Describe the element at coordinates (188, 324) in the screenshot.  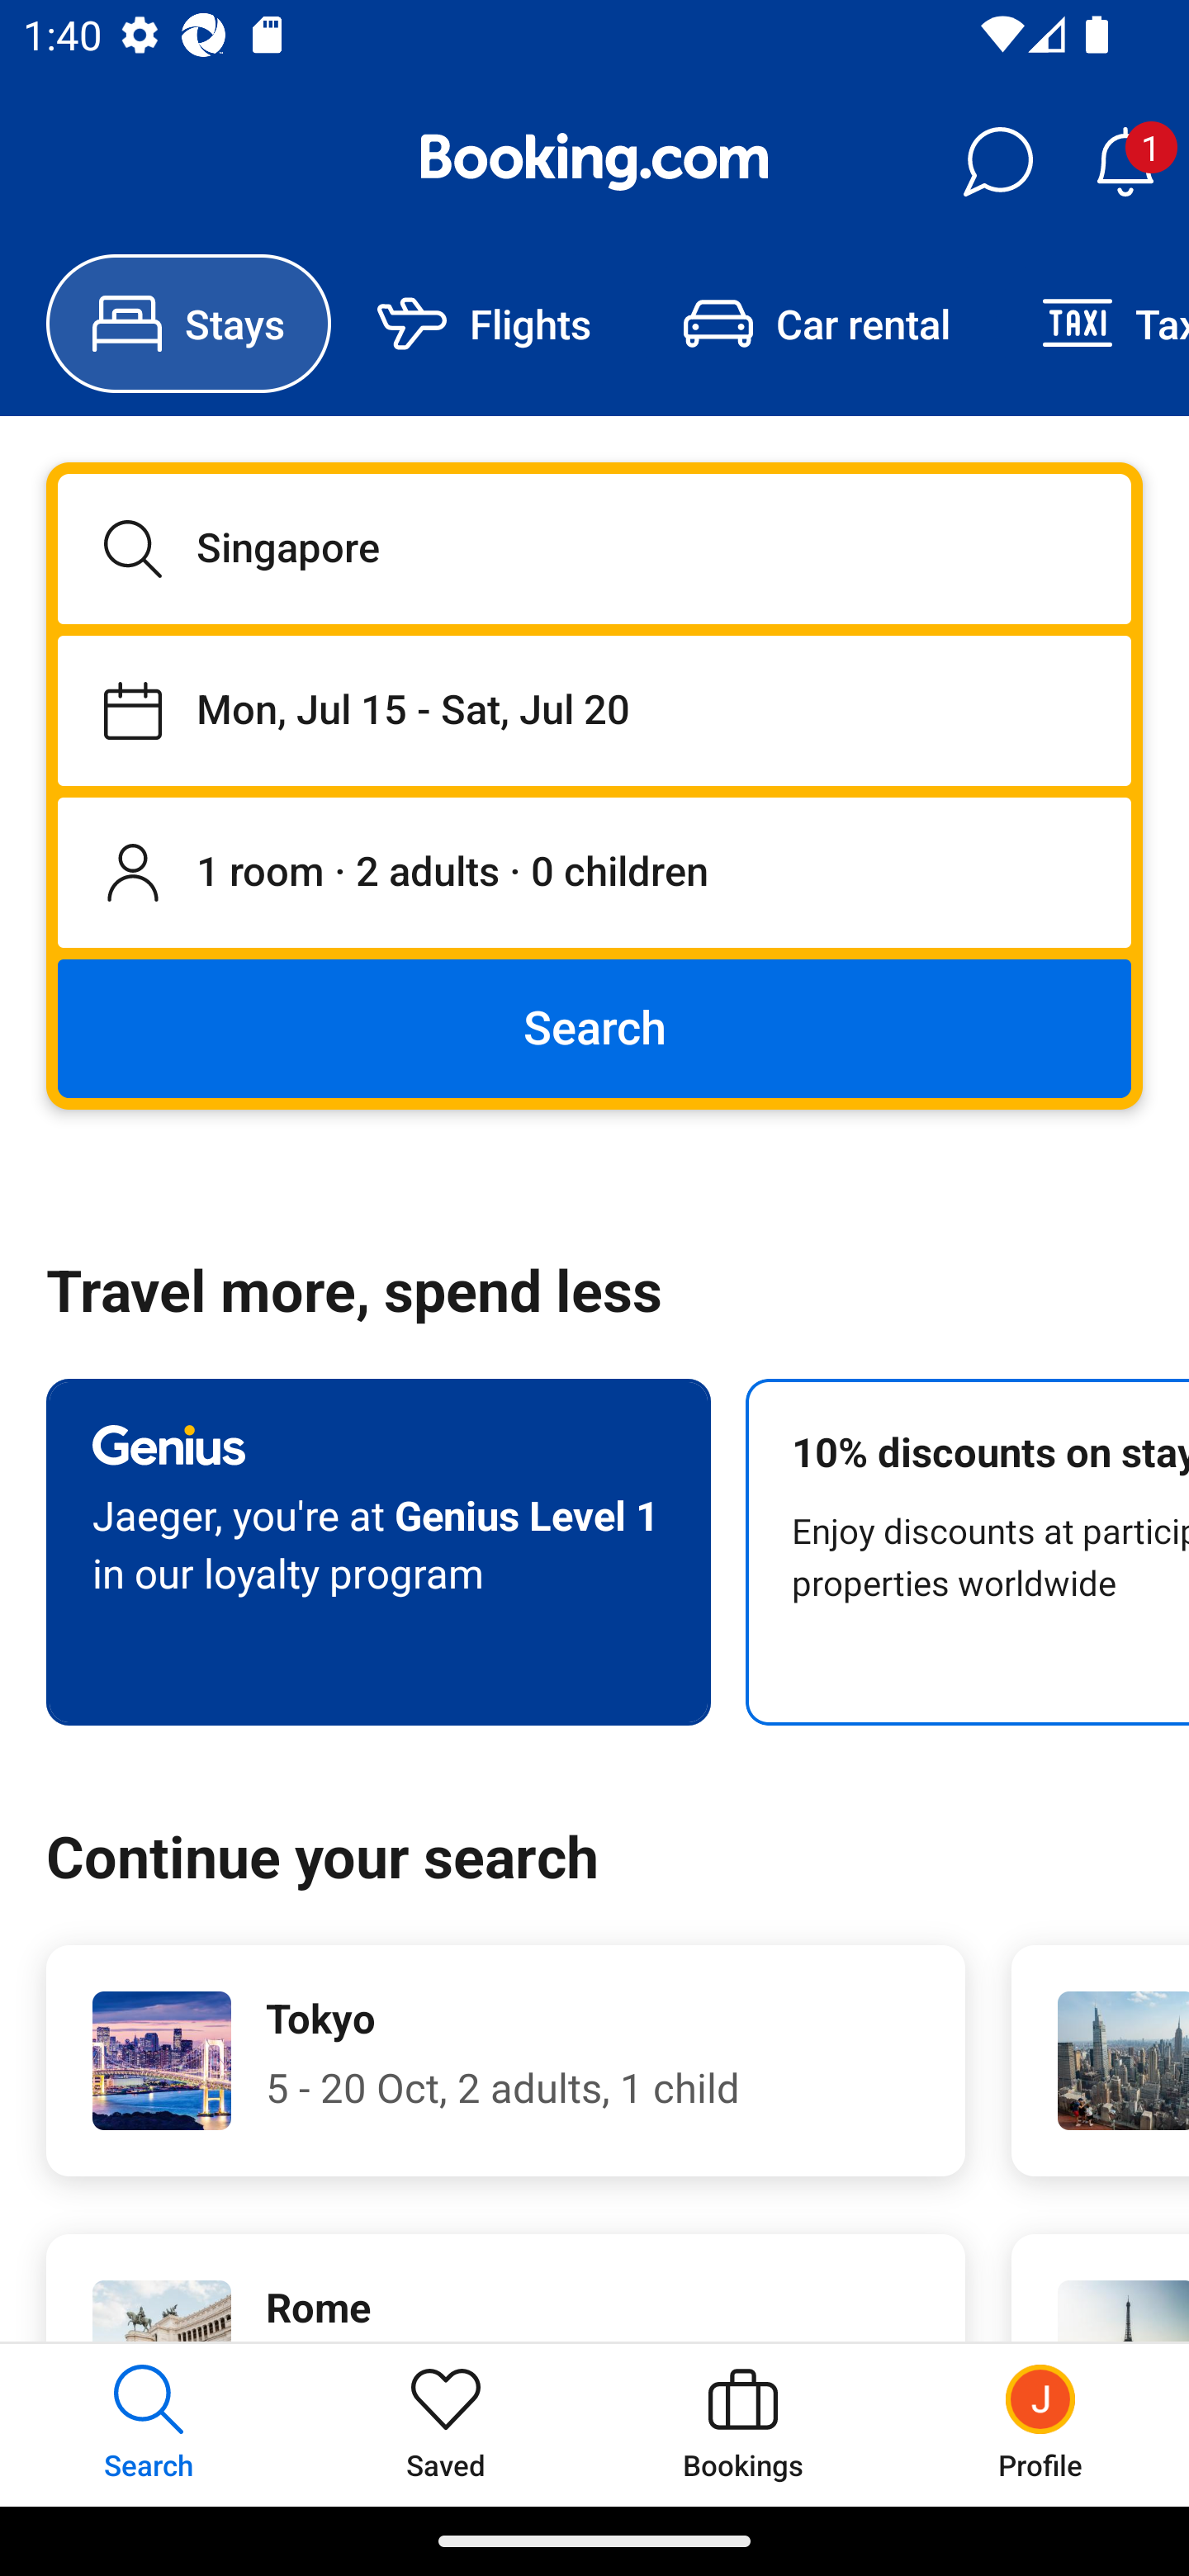
I see `Stays` at that location.